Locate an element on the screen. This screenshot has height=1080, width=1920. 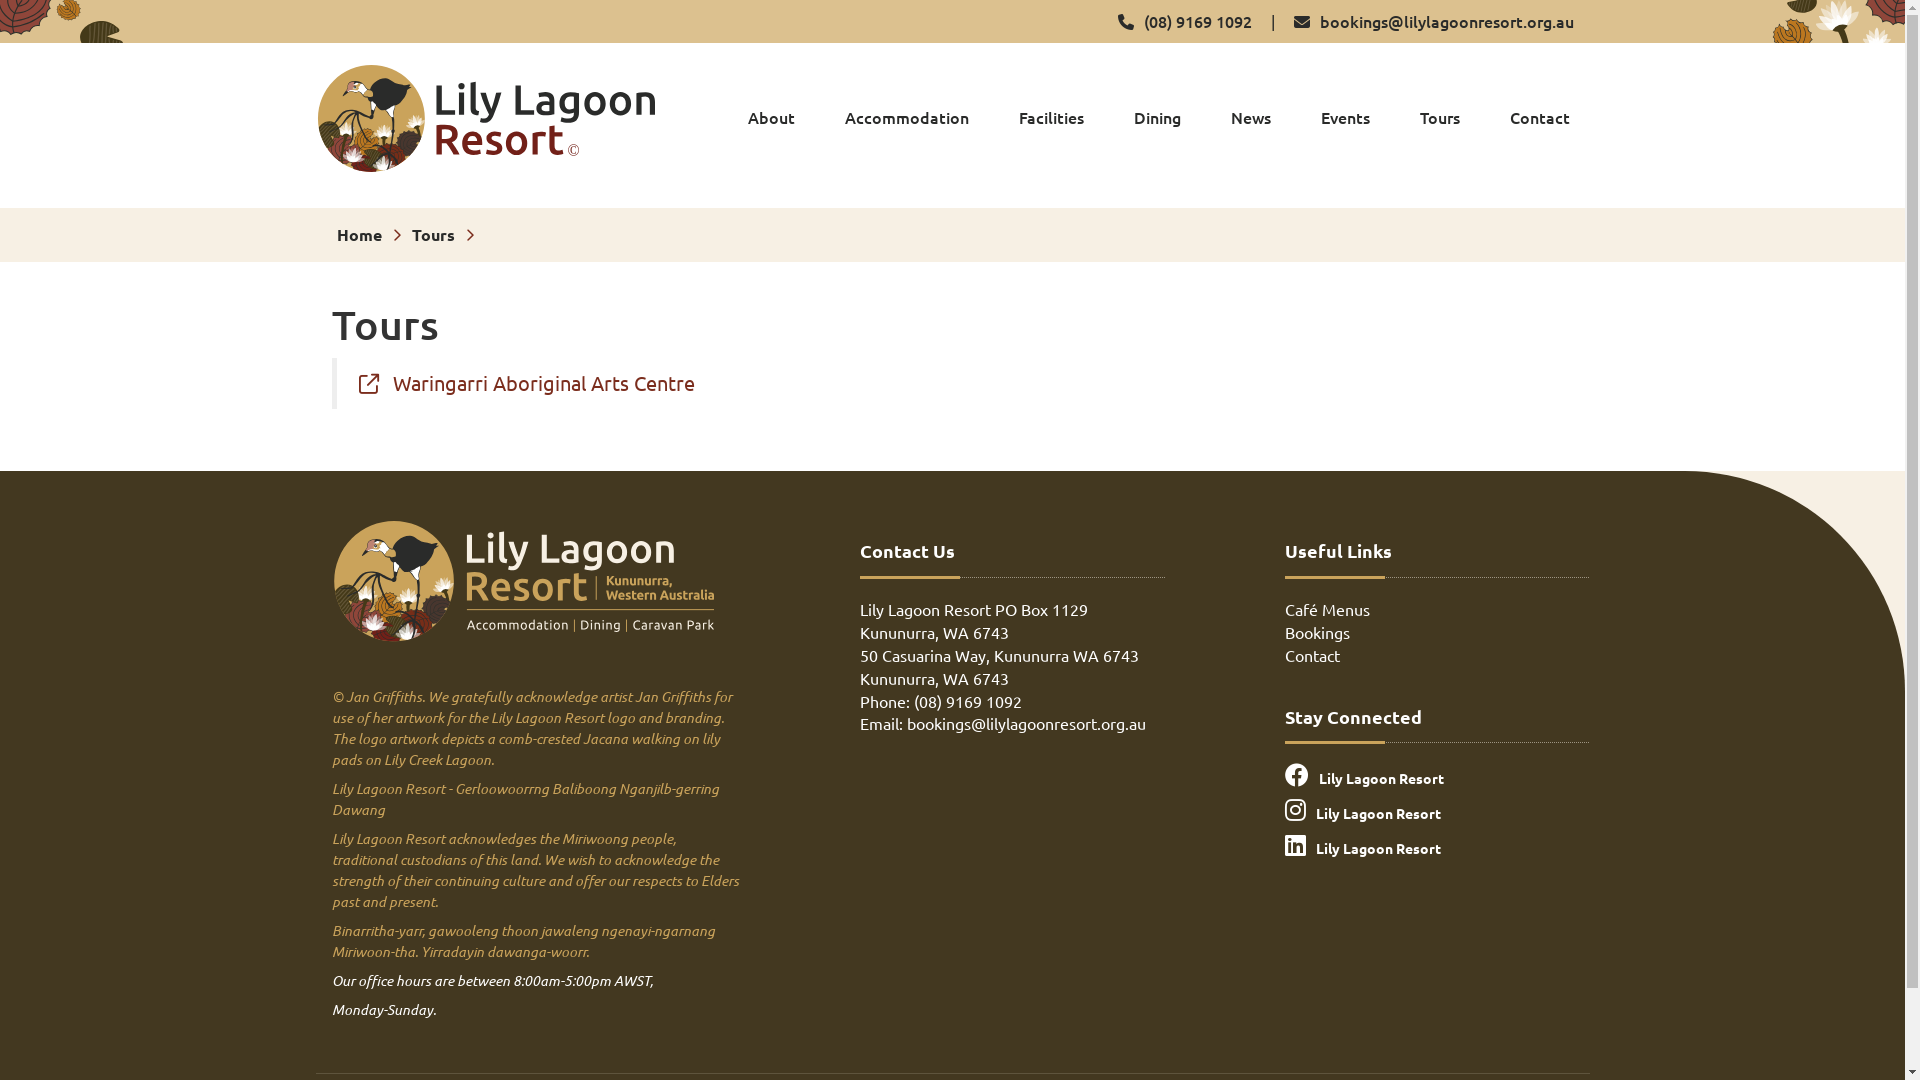
Lily Lagoon Resort PO Box 1129
Kununurra, WA 6743 is located at coordinates (974, 620).